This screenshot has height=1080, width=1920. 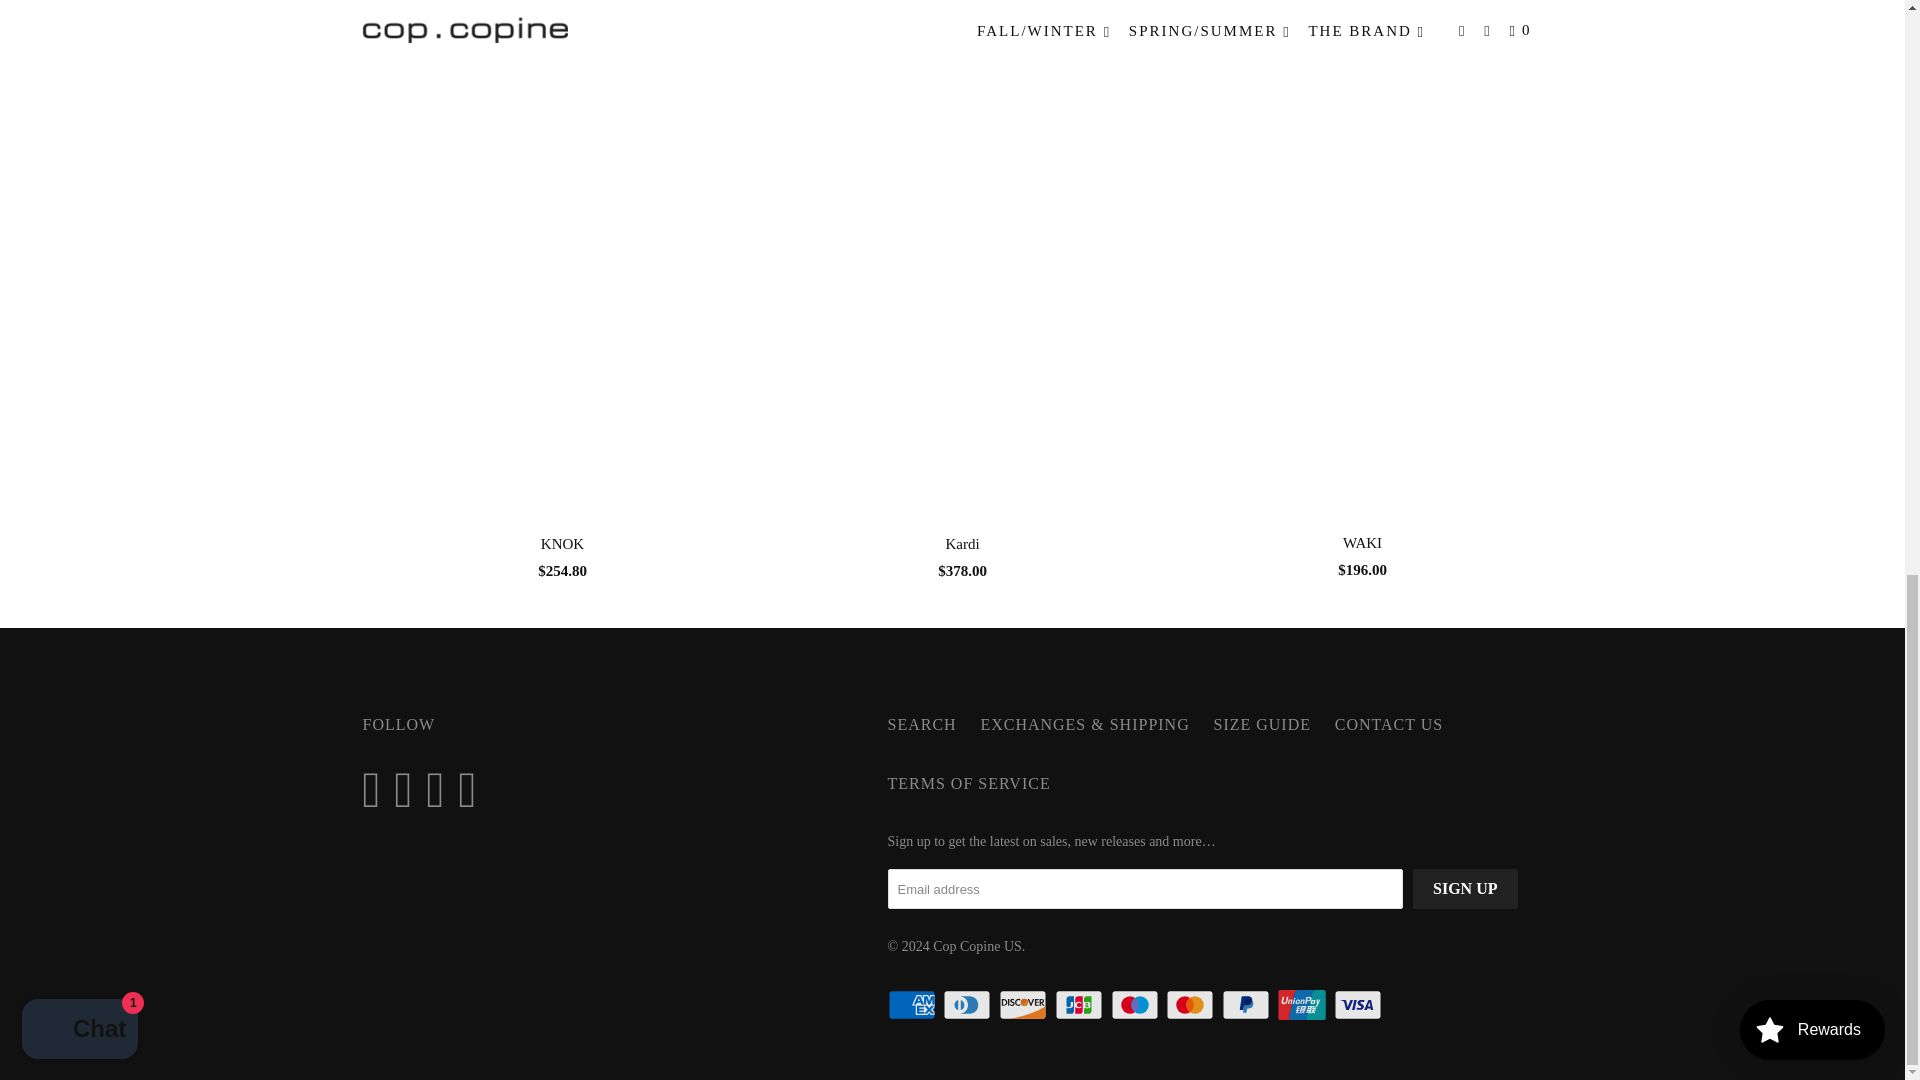 I want to click on JCB, so click(x=1080, y=1004).